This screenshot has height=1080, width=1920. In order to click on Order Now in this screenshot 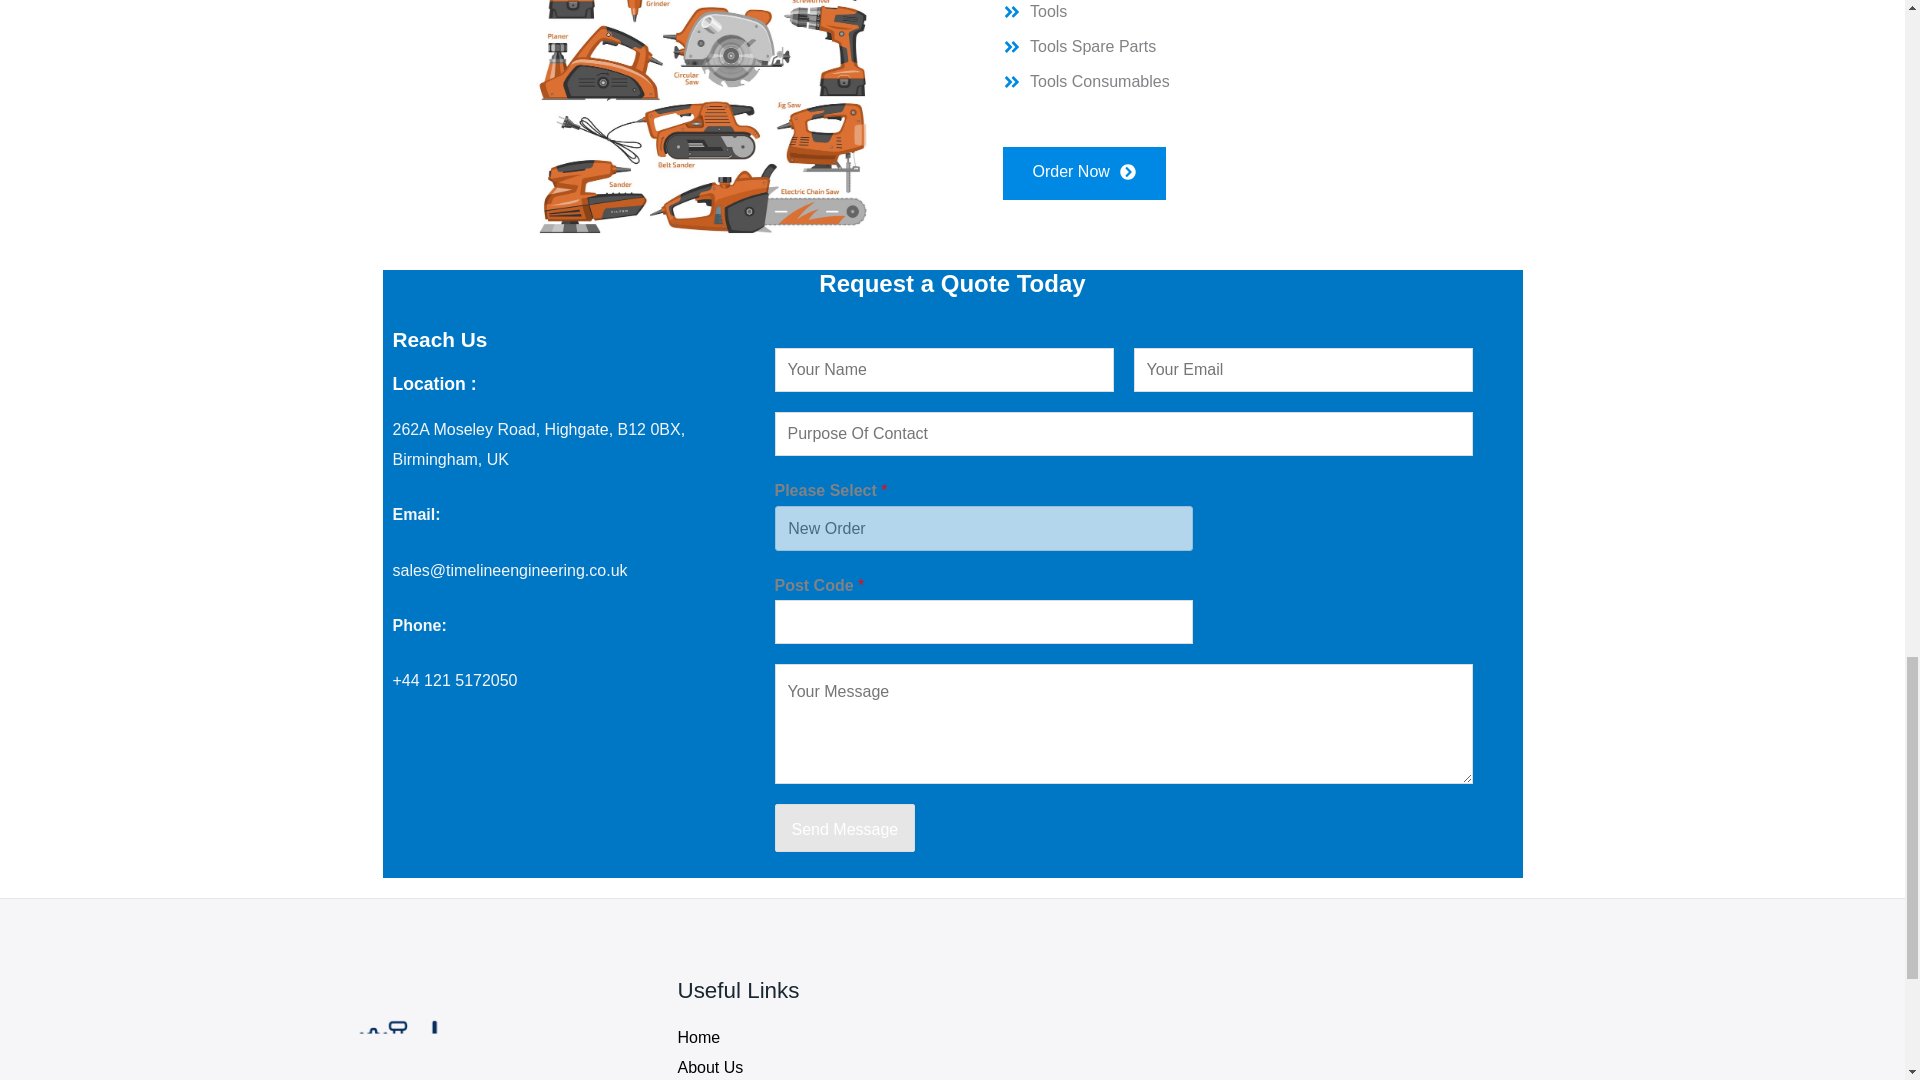, I will do `click(1084, 172)`.